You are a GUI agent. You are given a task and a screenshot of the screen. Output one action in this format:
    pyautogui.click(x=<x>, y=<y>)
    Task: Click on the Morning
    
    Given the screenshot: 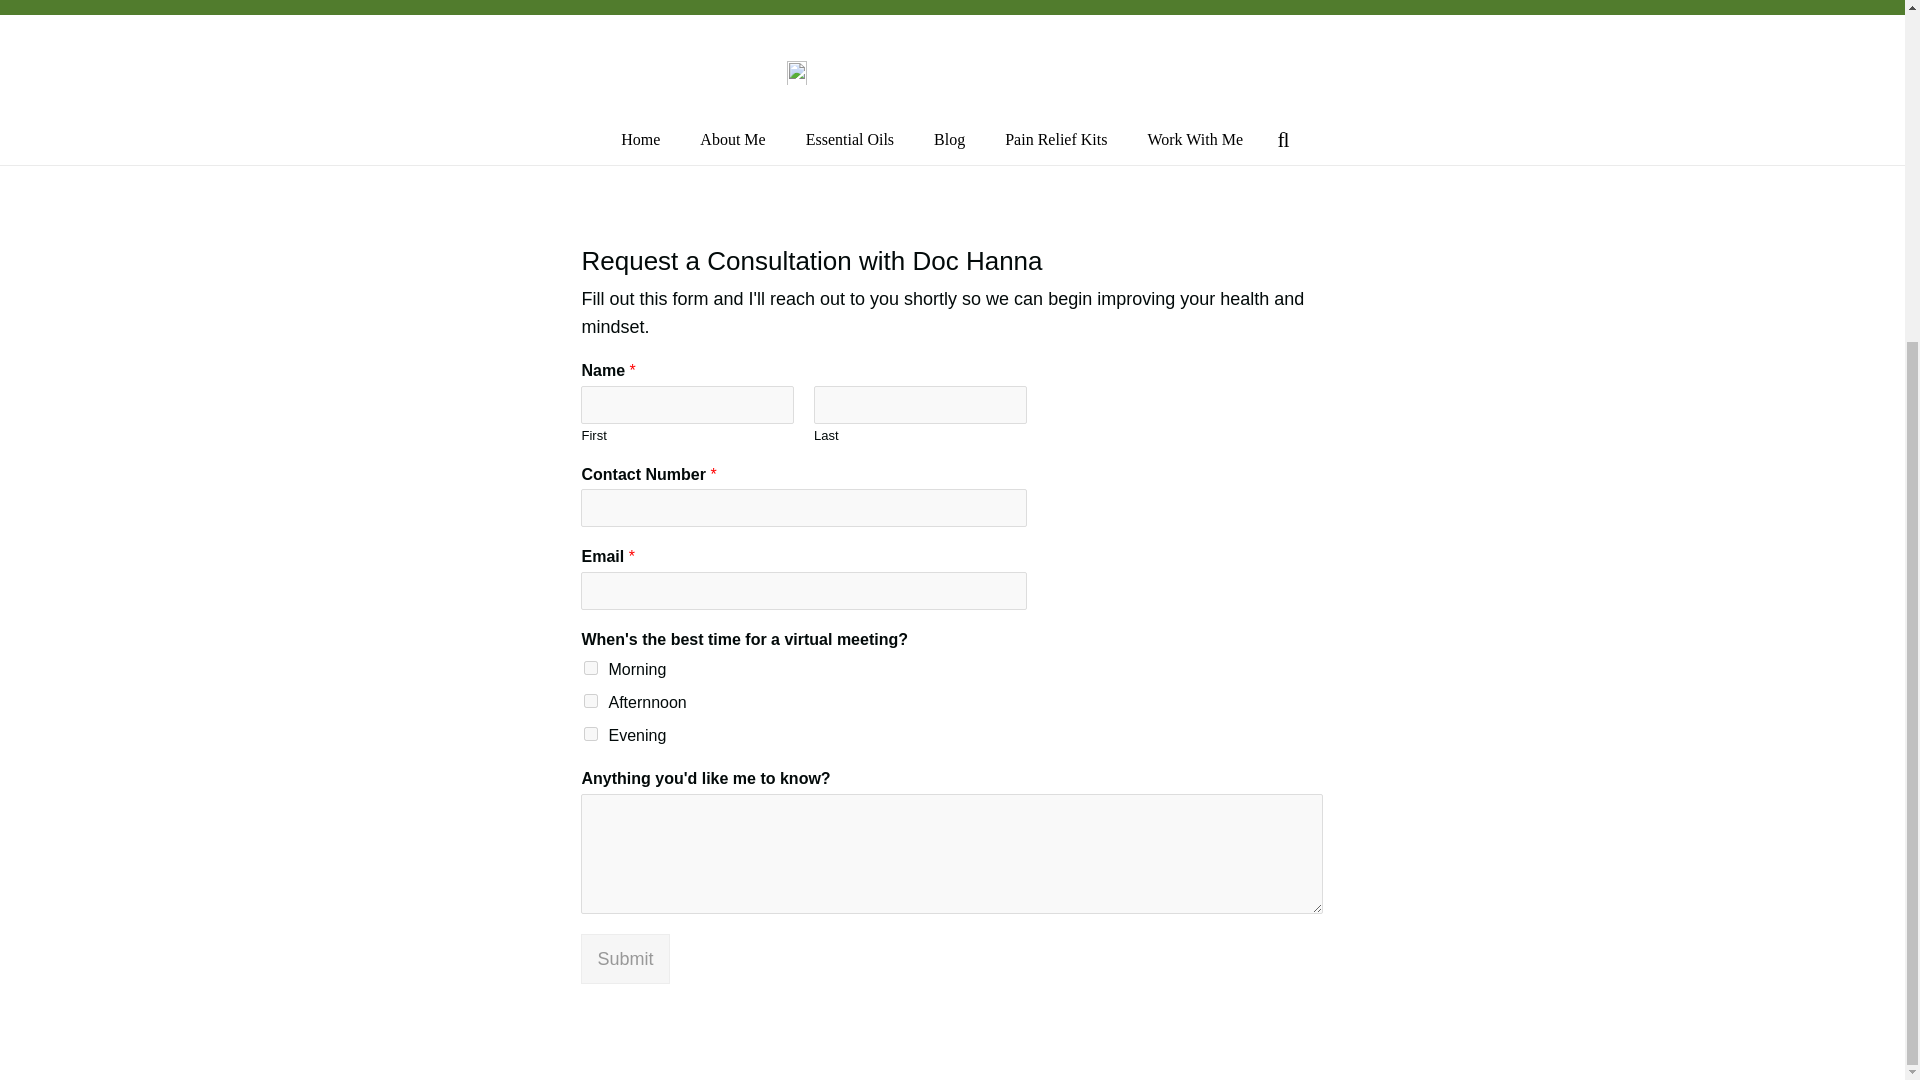 What is the action you would take?
    pyautogui.click(x=590, y=668)
    